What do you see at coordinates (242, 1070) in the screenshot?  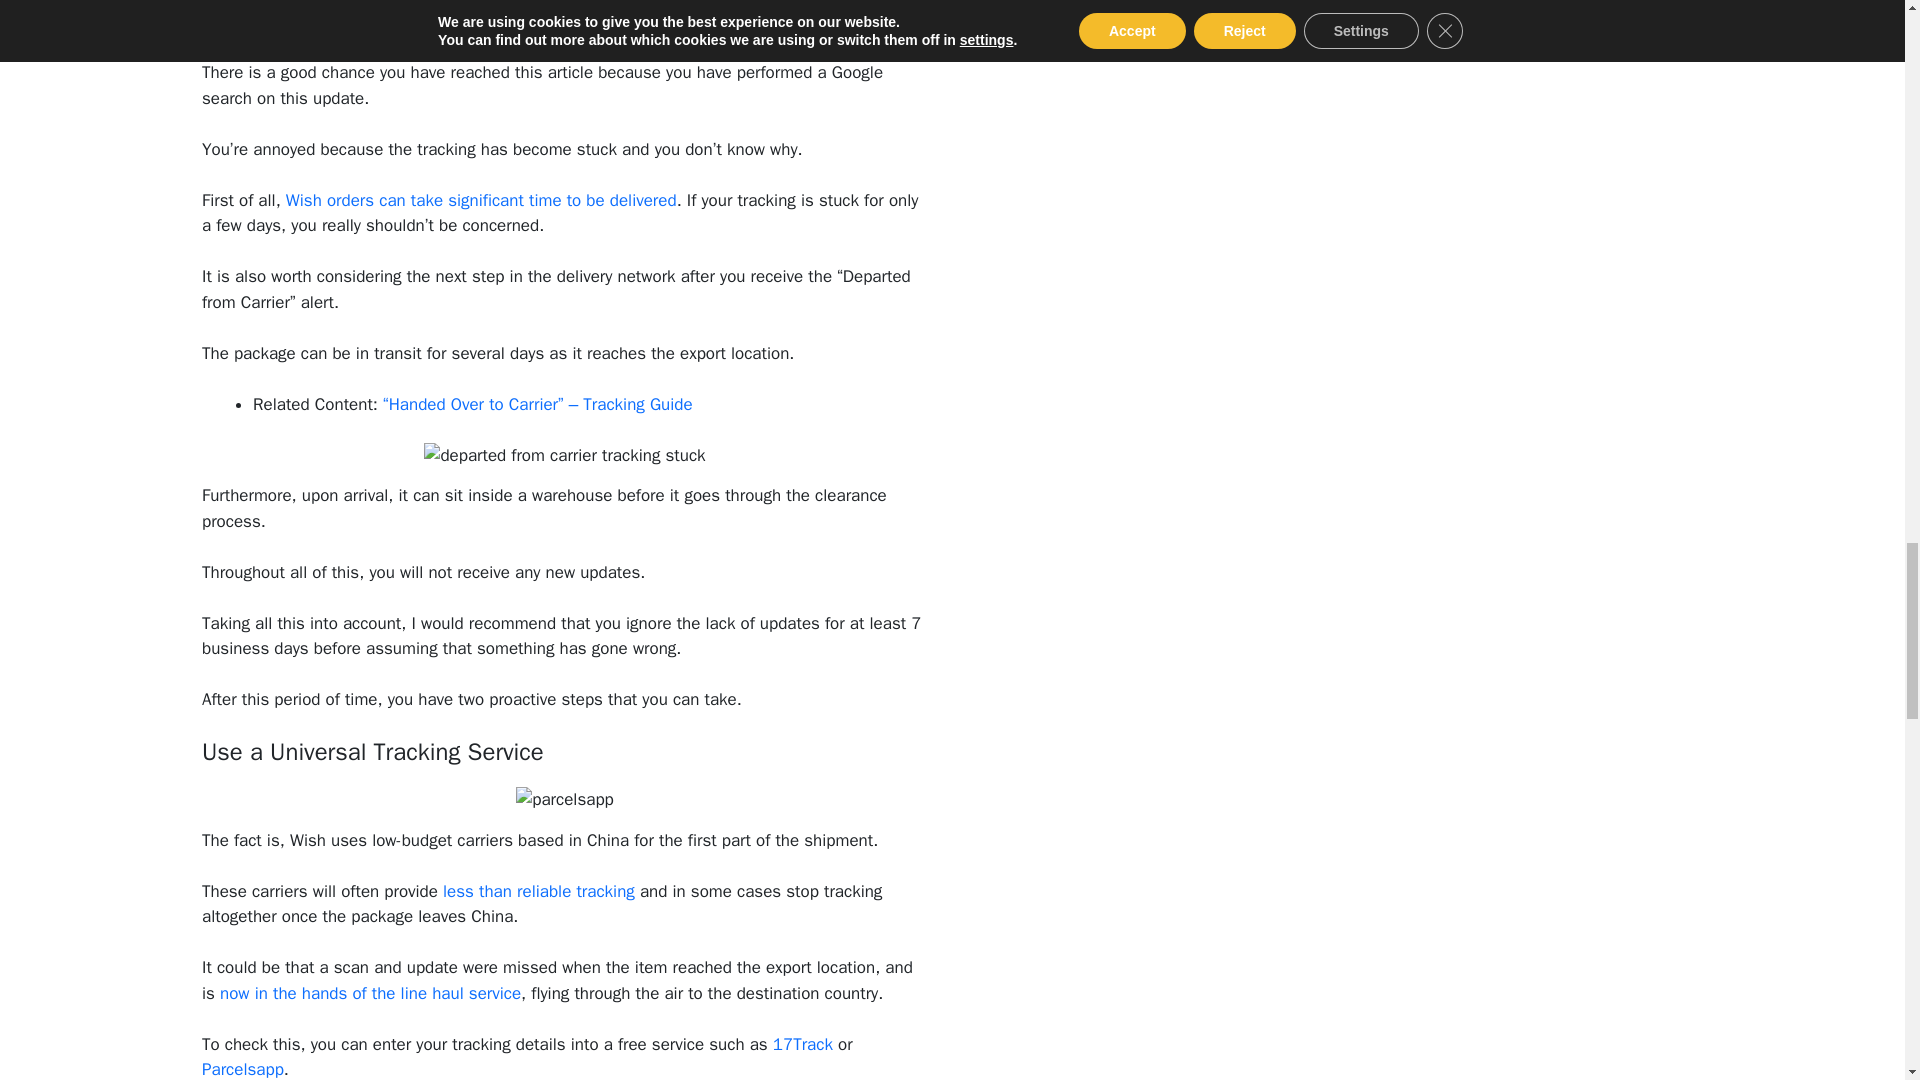 I see `Parcelsapp` at bounding box center [242, 1070].